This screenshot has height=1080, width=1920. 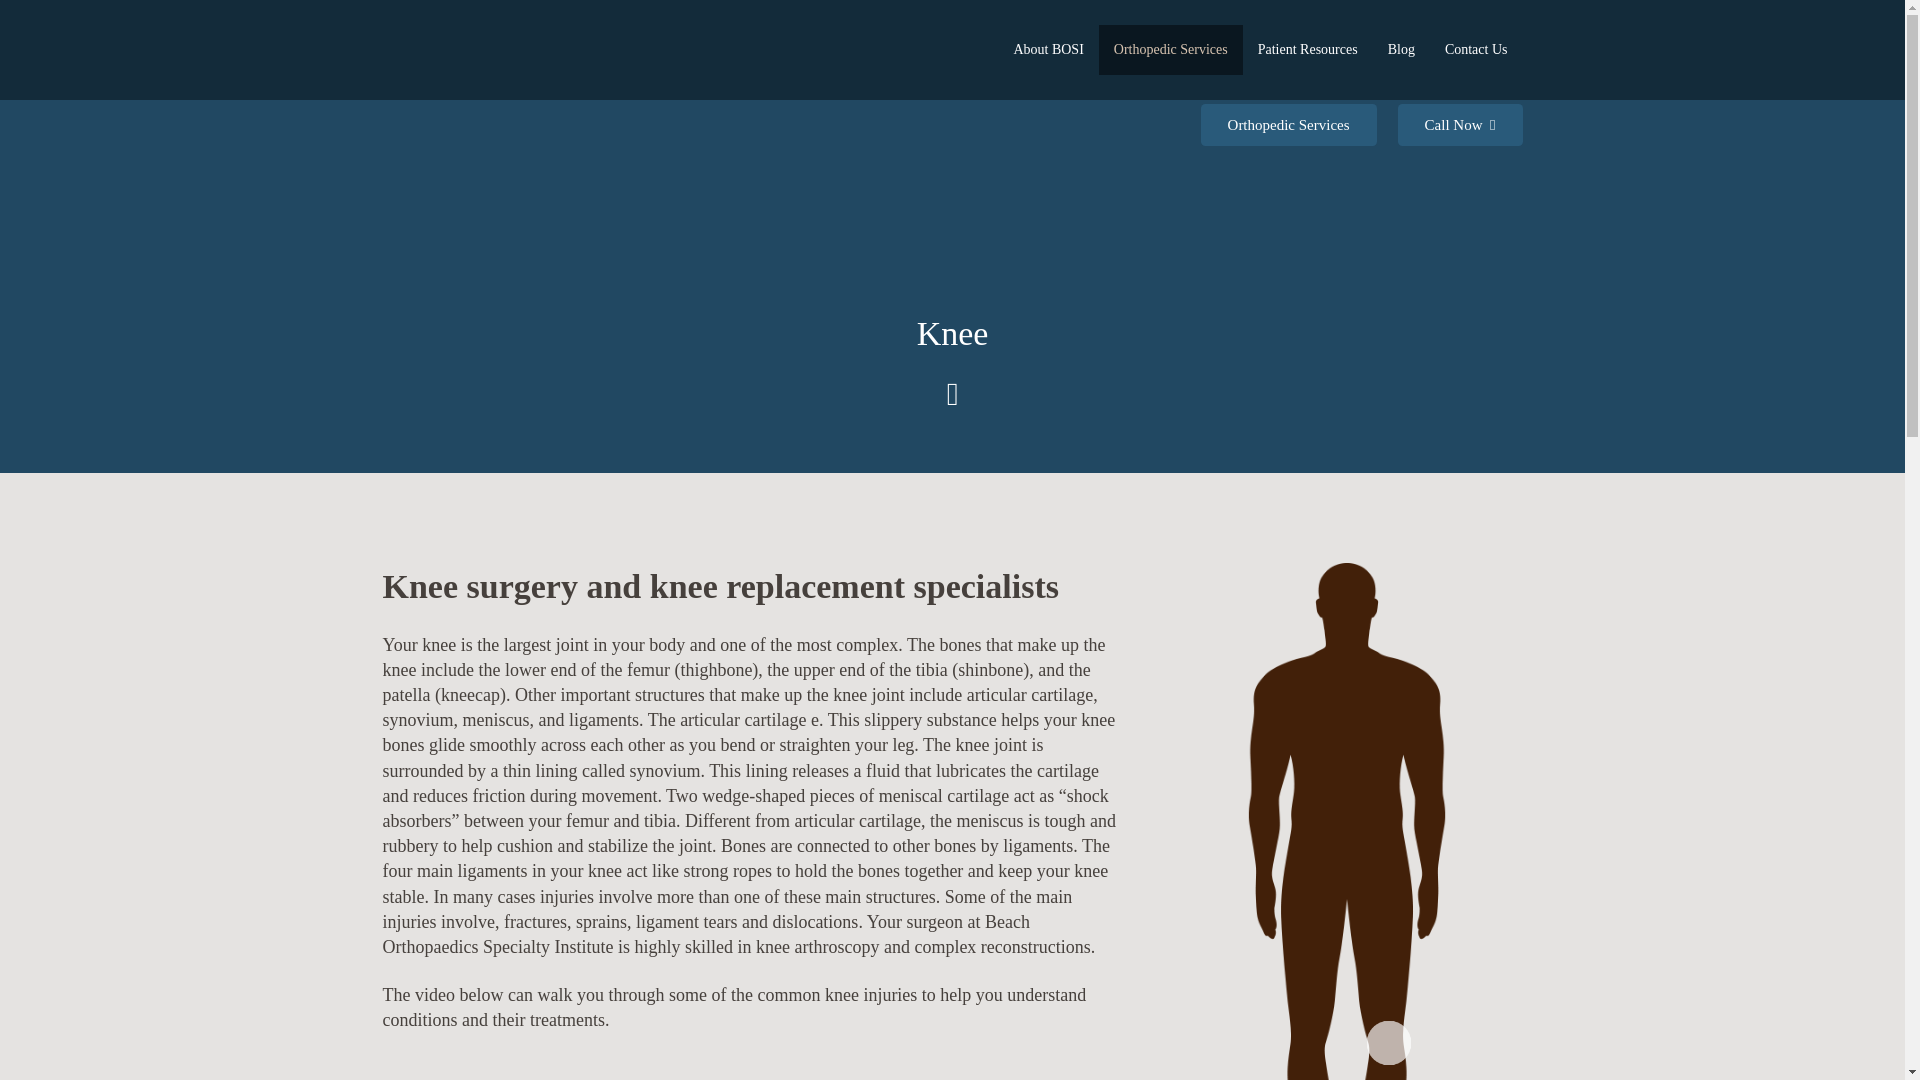 I want to click on About BOSI, so click(x=1048, y=49).